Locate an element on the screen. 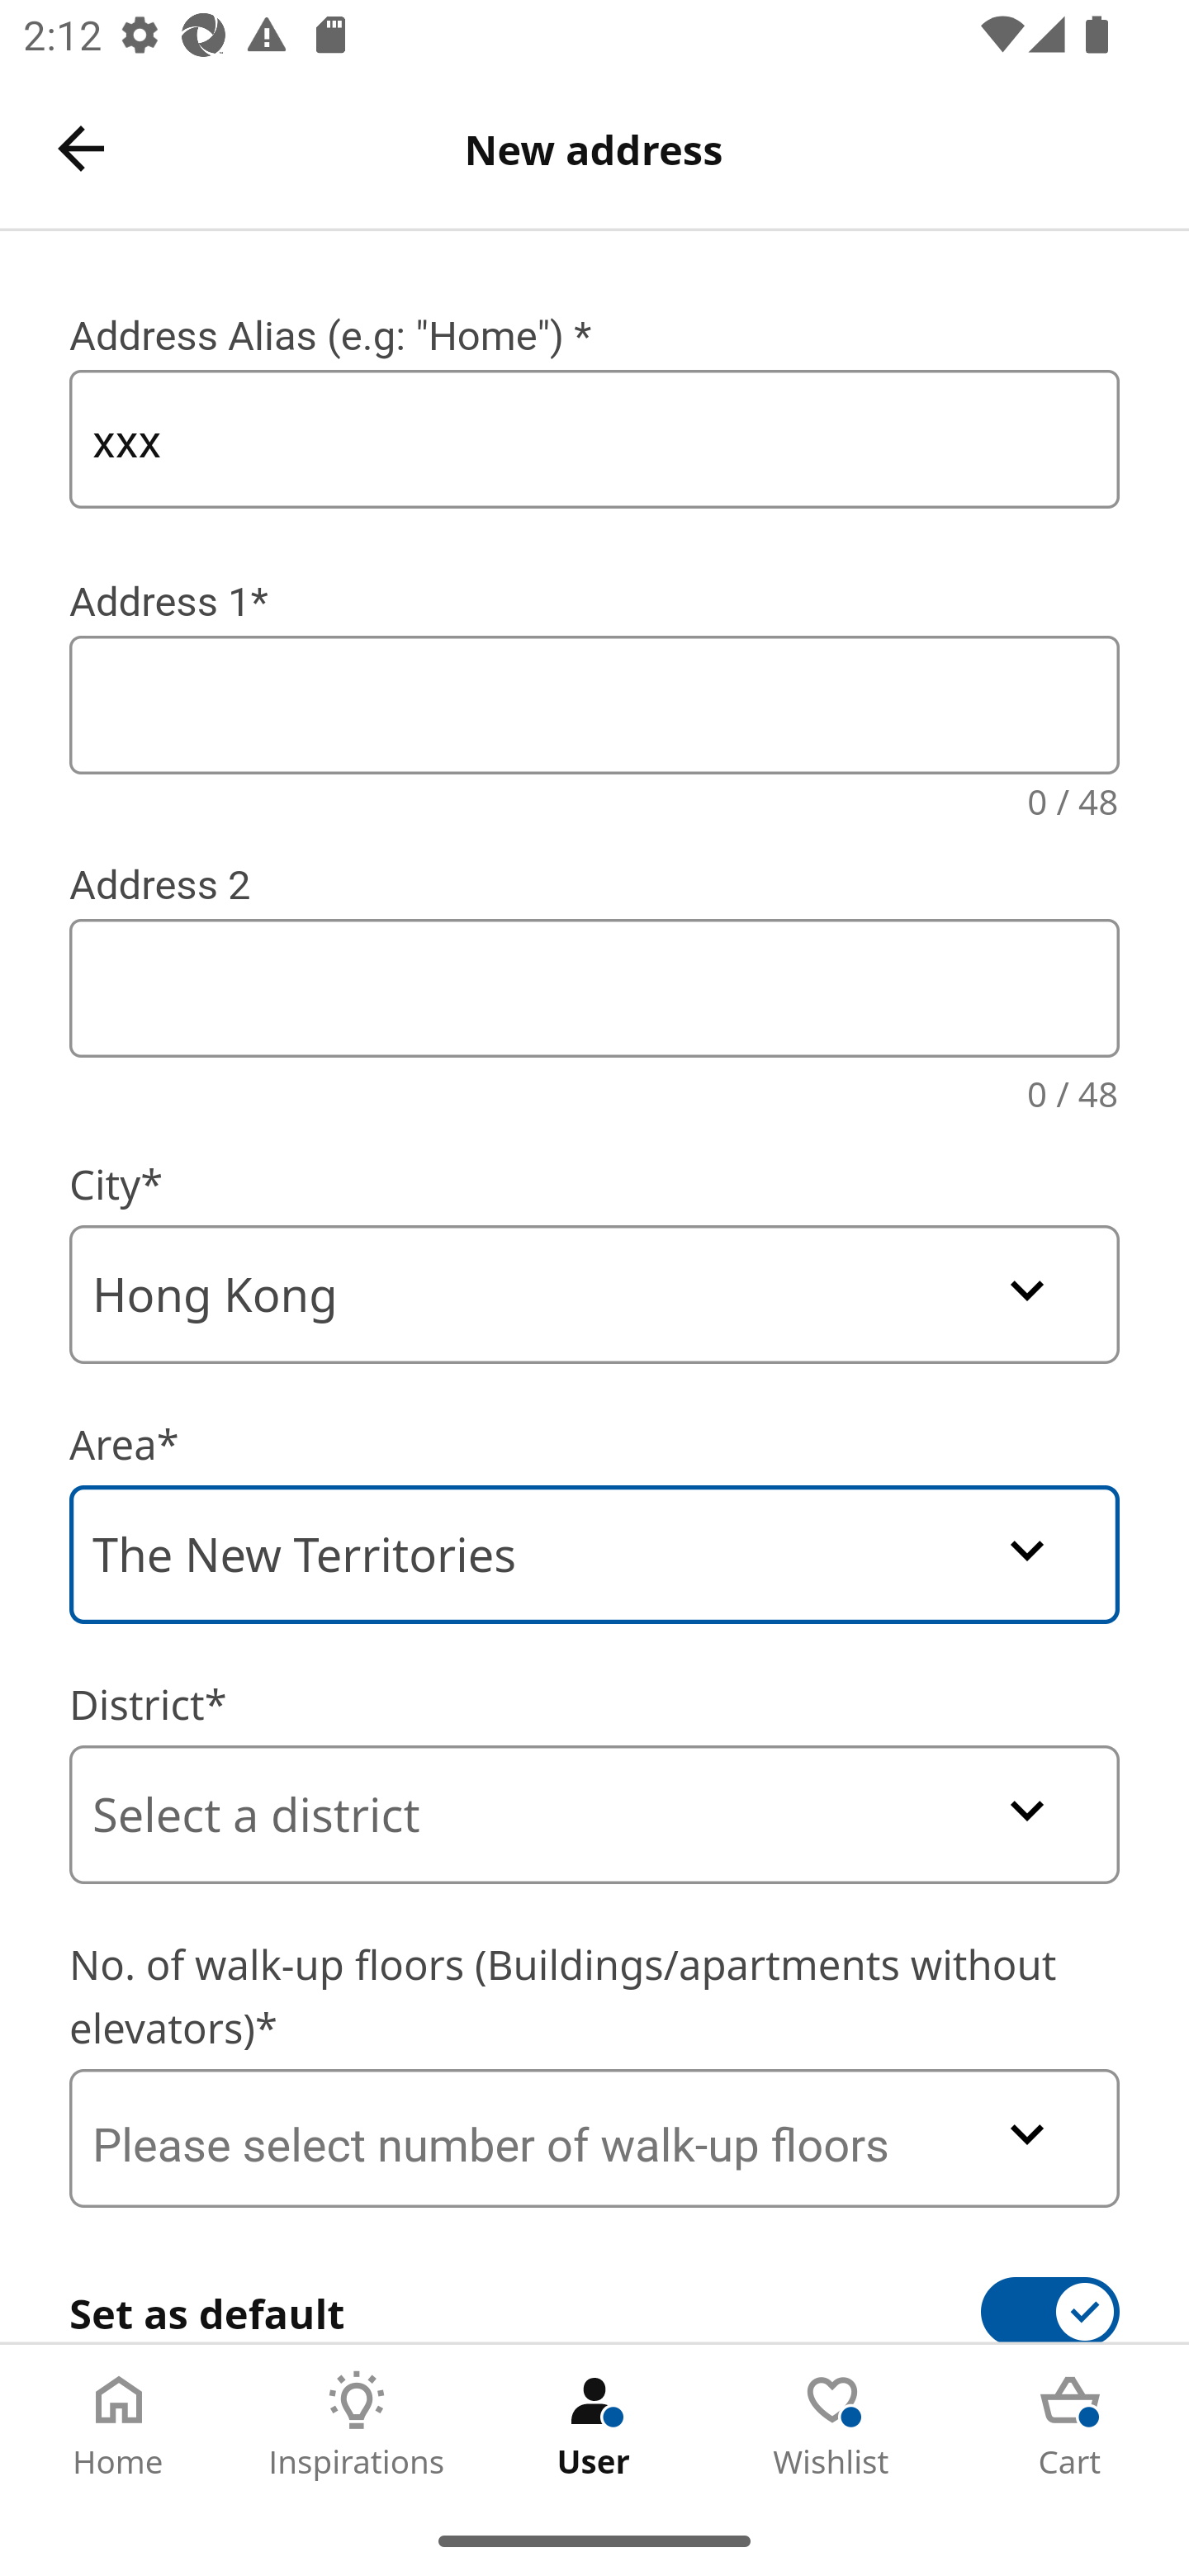 This screenshot has height=2576, width=1189. The New Territories is located at coordinates (594, 1554).